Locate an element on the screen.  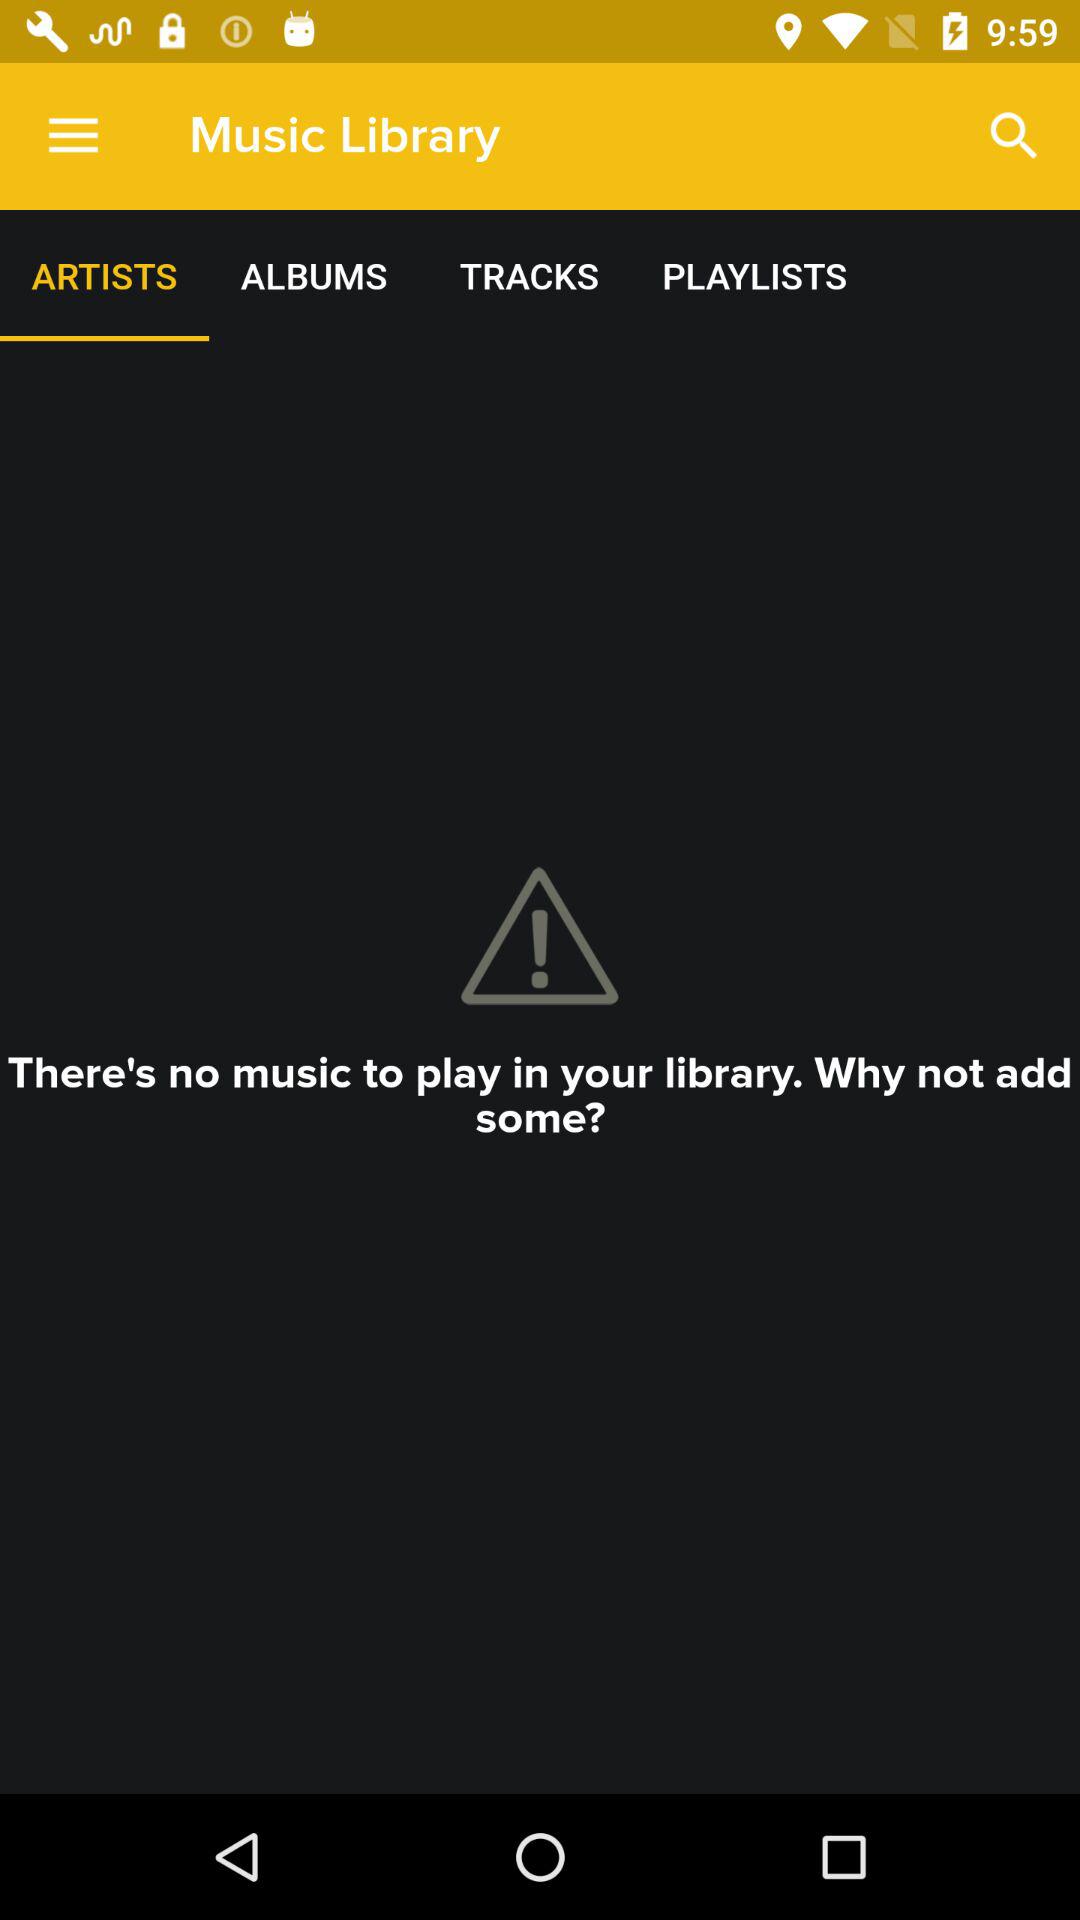
launch the icon to the left of music library is located at coordinates (73, 136).